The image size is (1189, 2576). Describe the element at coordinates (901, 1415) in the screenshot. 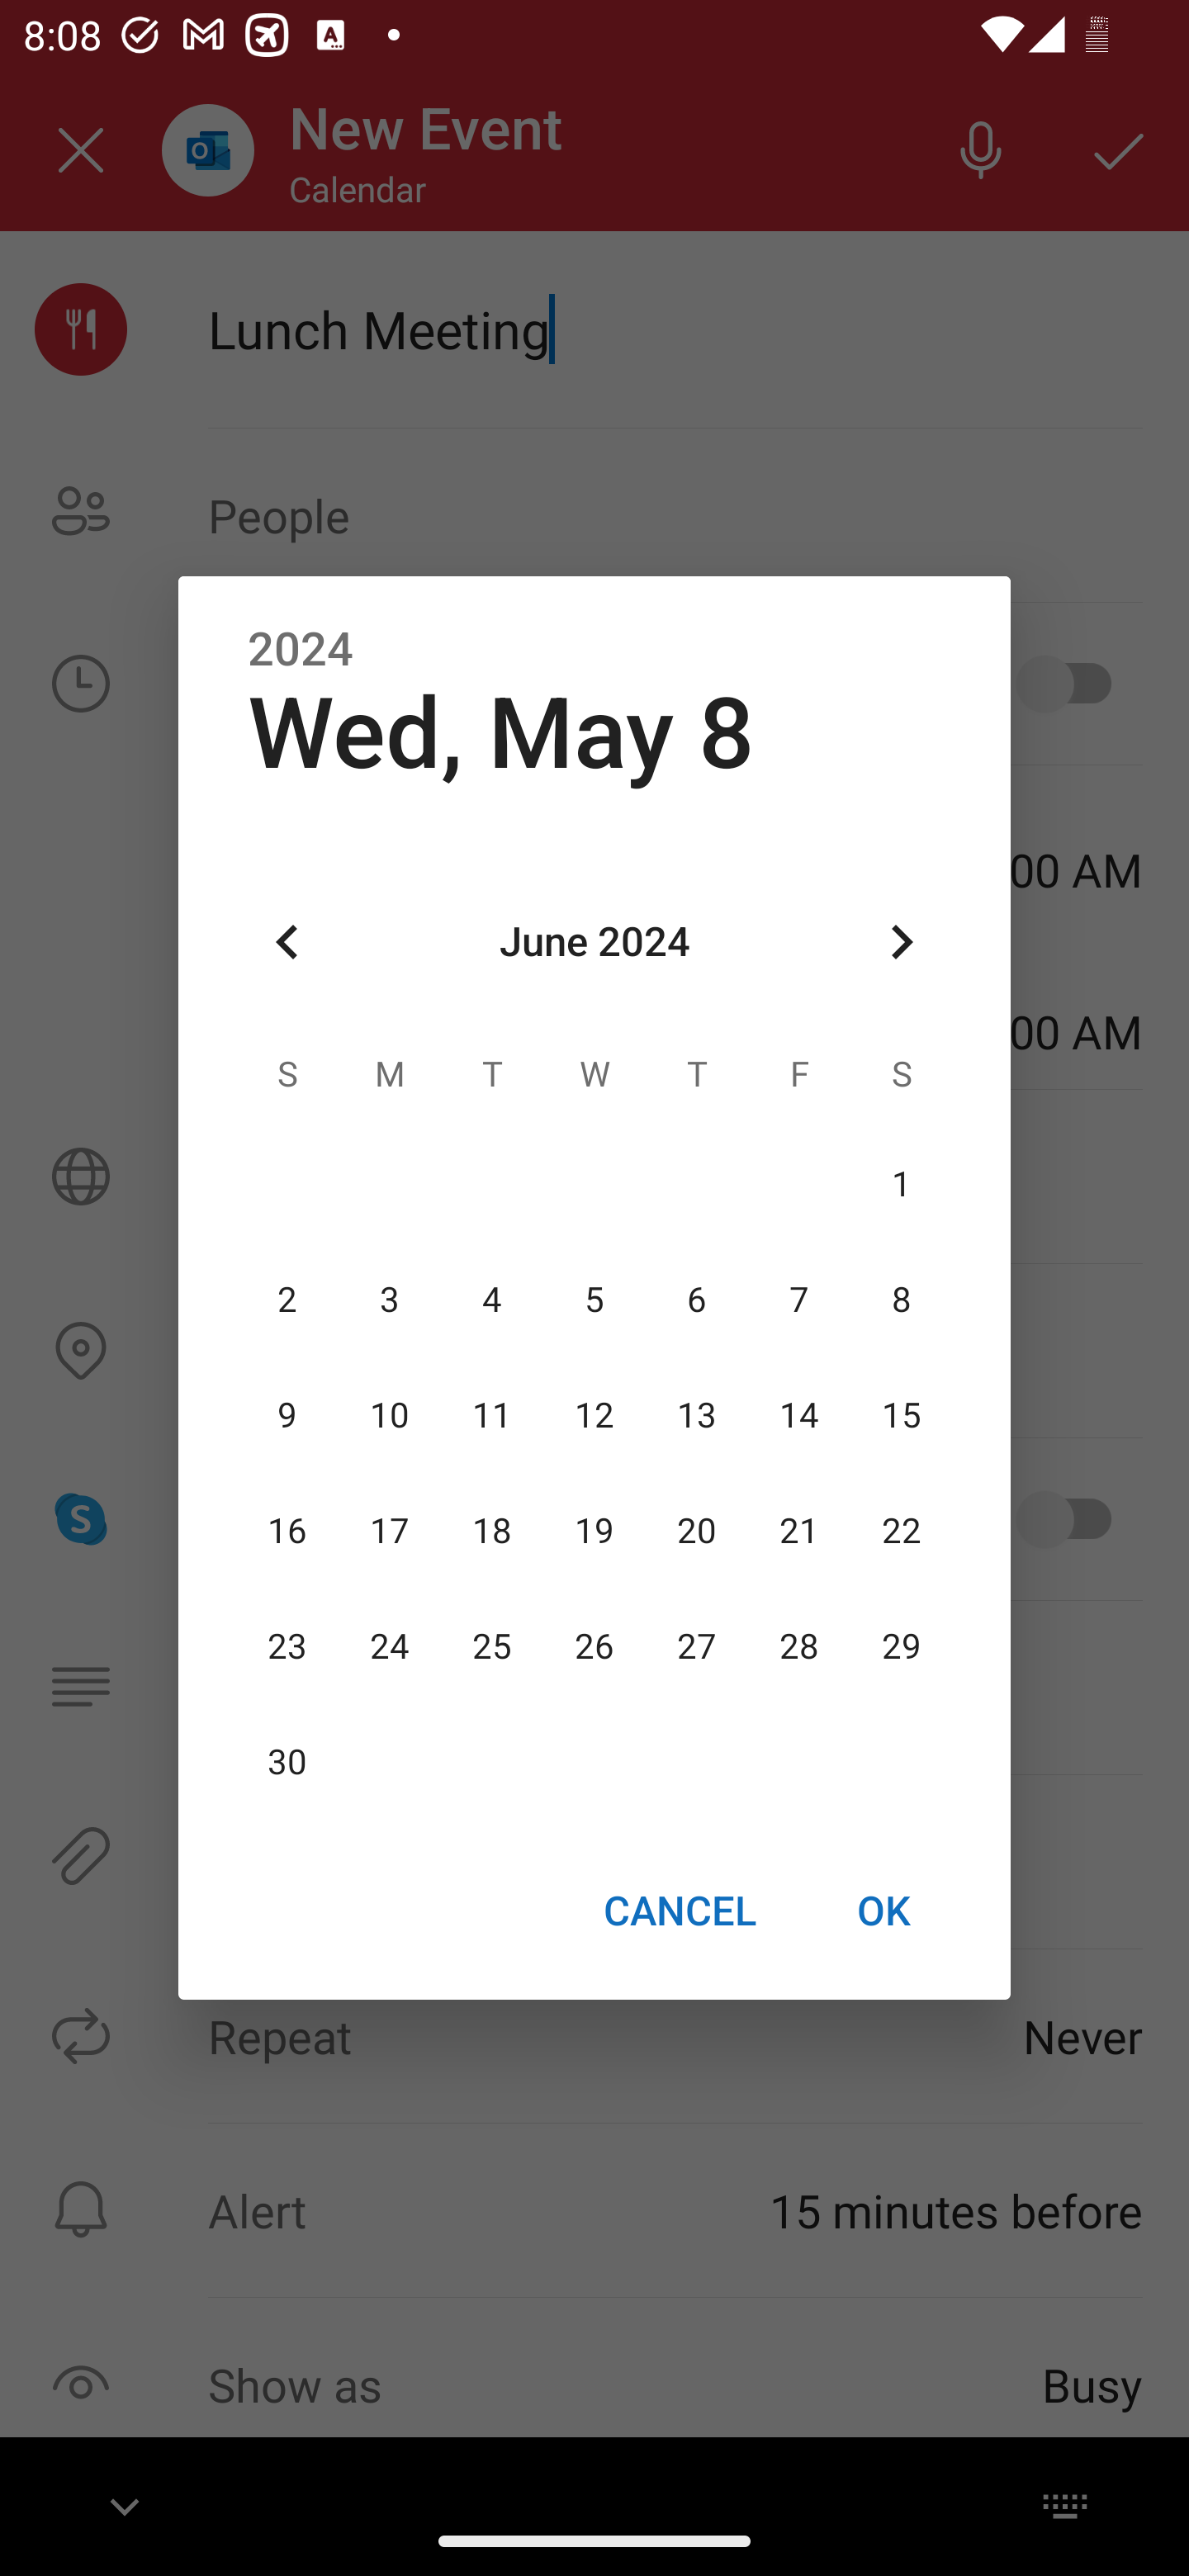

I see `15 15 June 2024` at that location.